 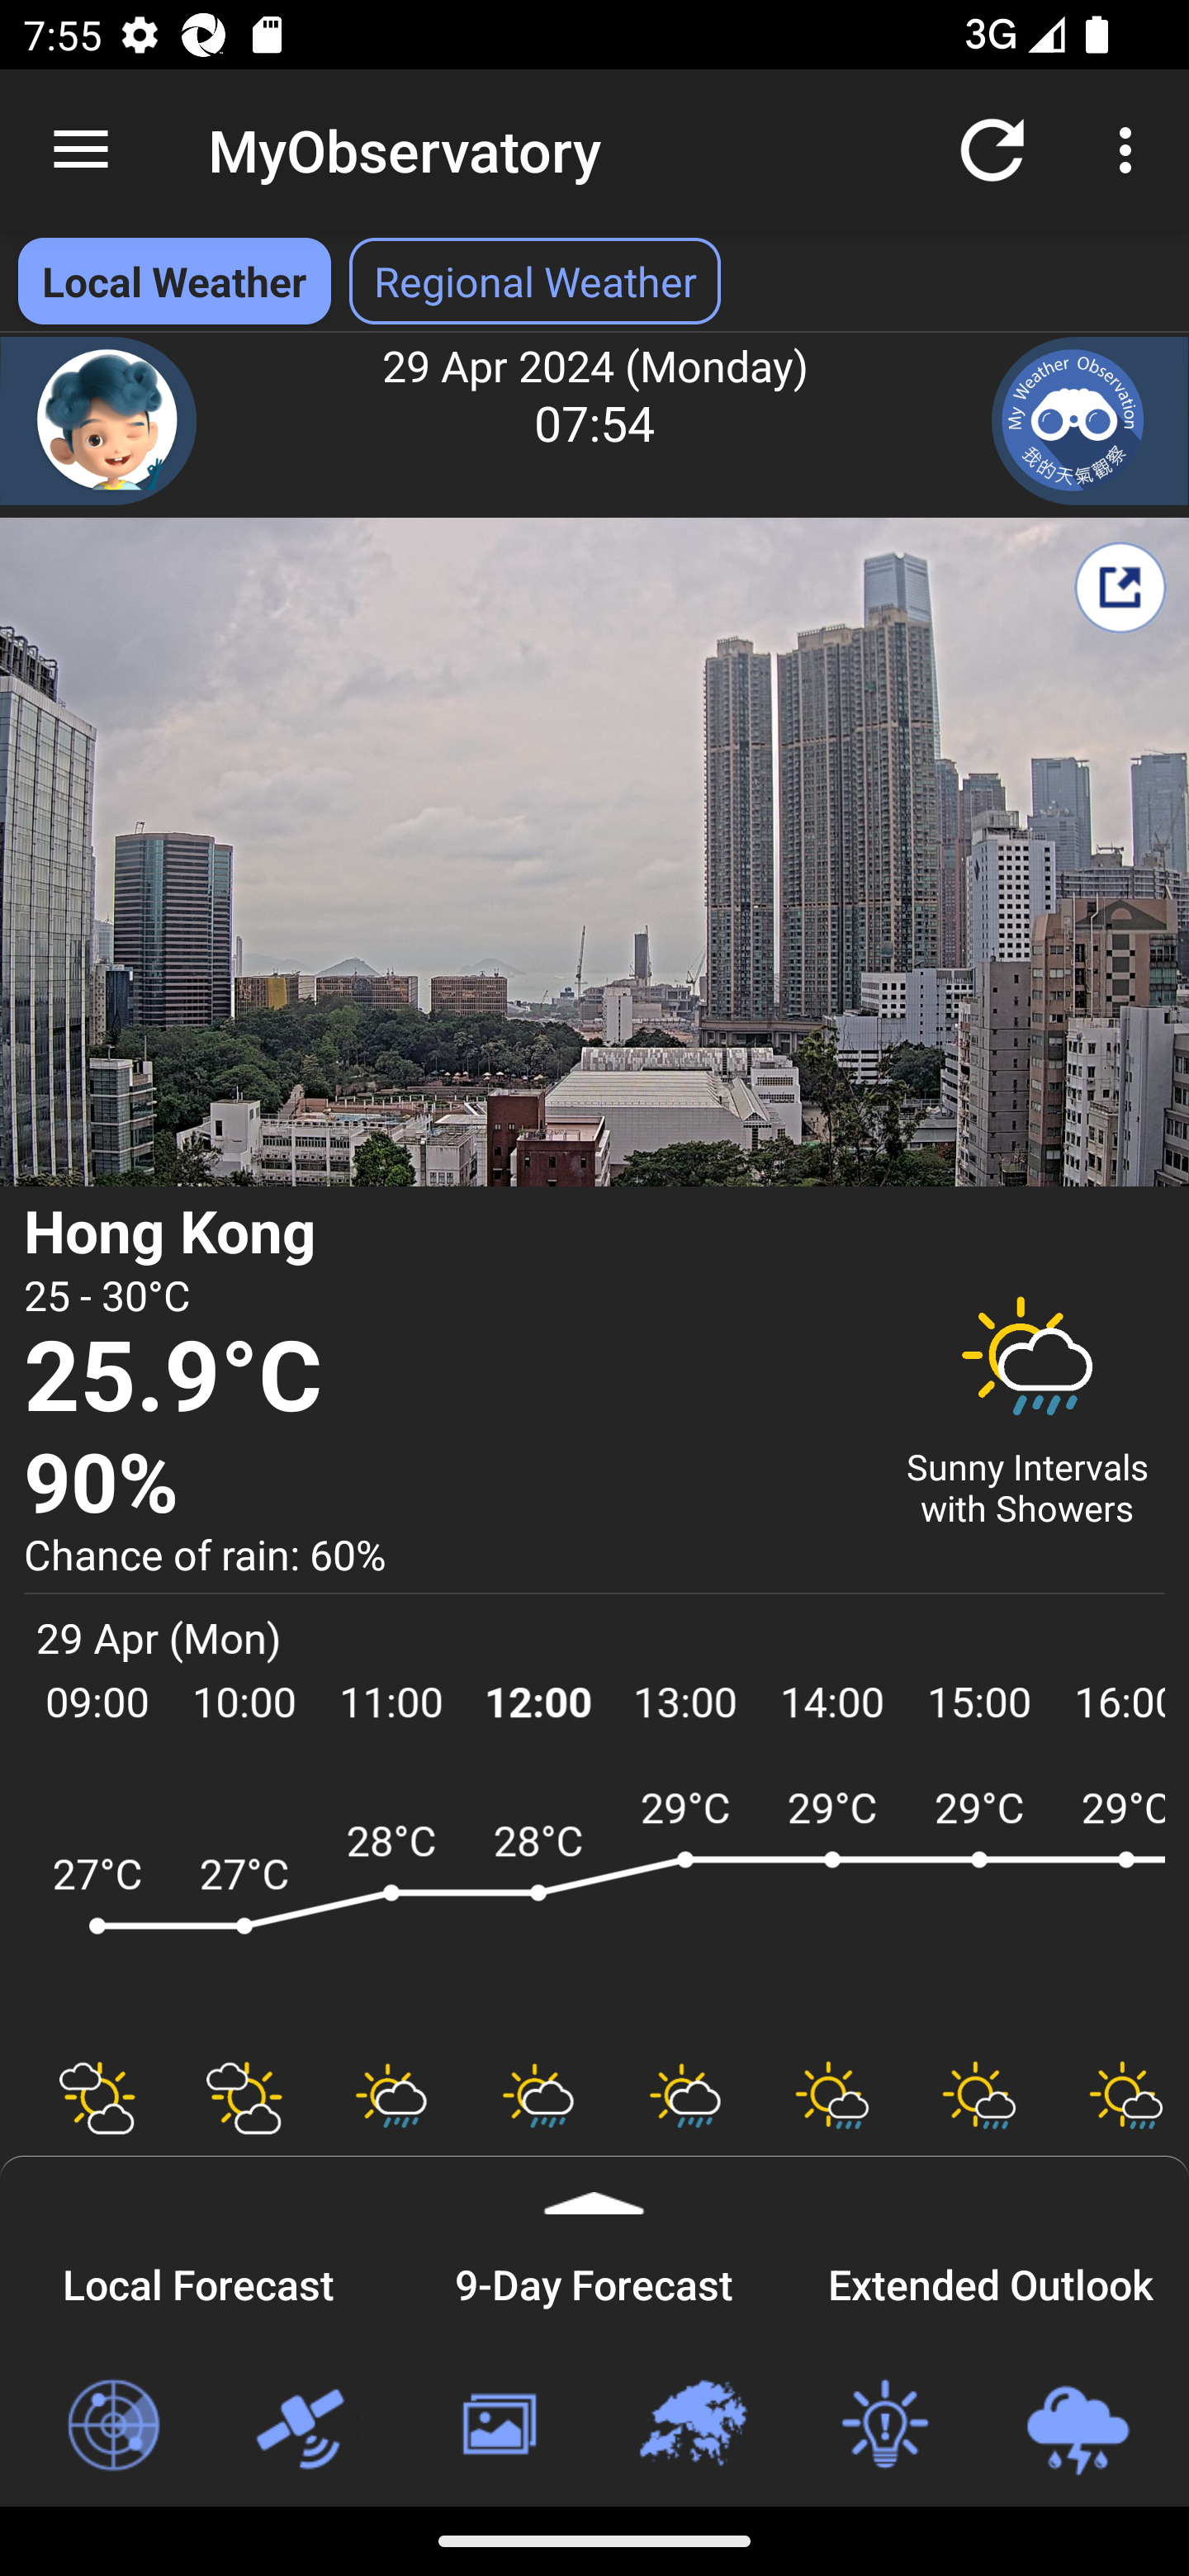 I want to click on Regional Weather Select Regional Weather, so click(x=535, y=281).